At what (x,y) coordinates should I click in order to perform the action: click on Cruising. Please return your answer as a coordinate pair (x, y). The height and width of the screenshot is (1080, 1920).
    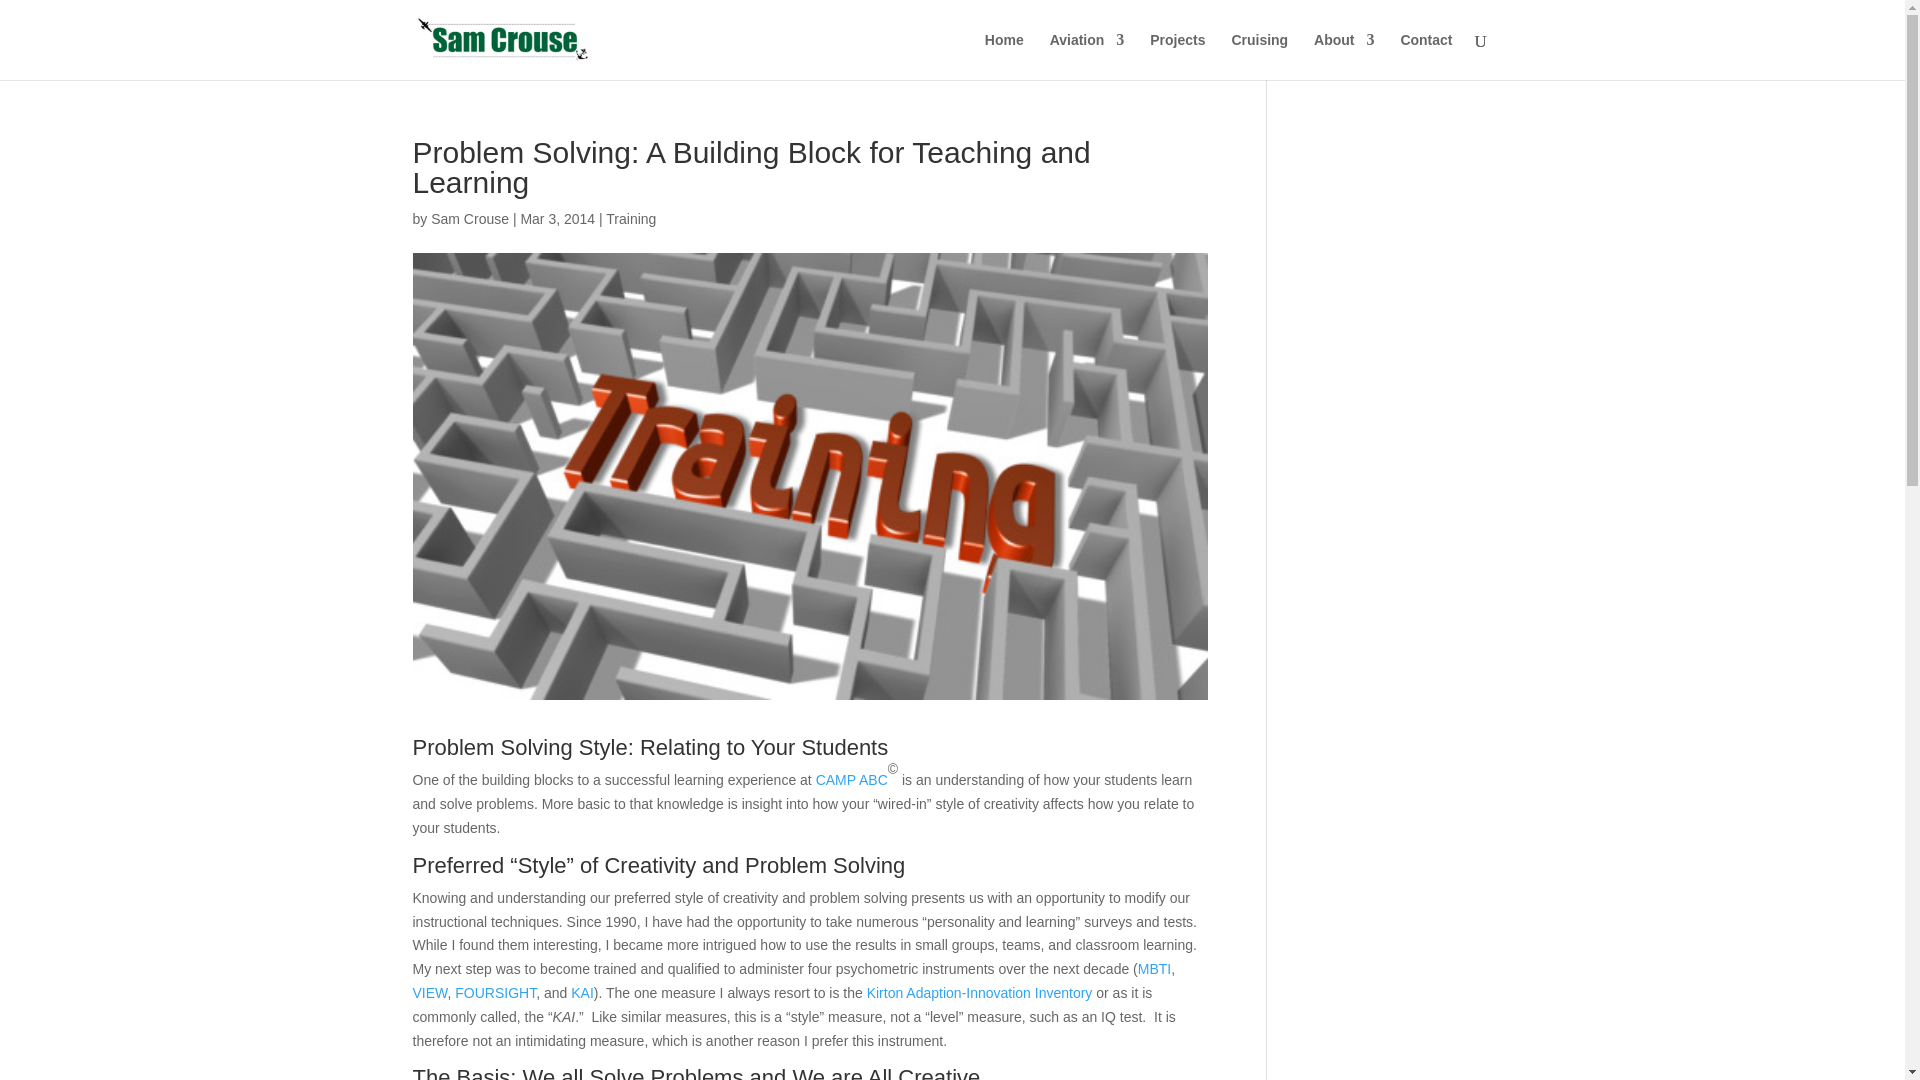
    Looking at the image, I should click on (1259, 56).